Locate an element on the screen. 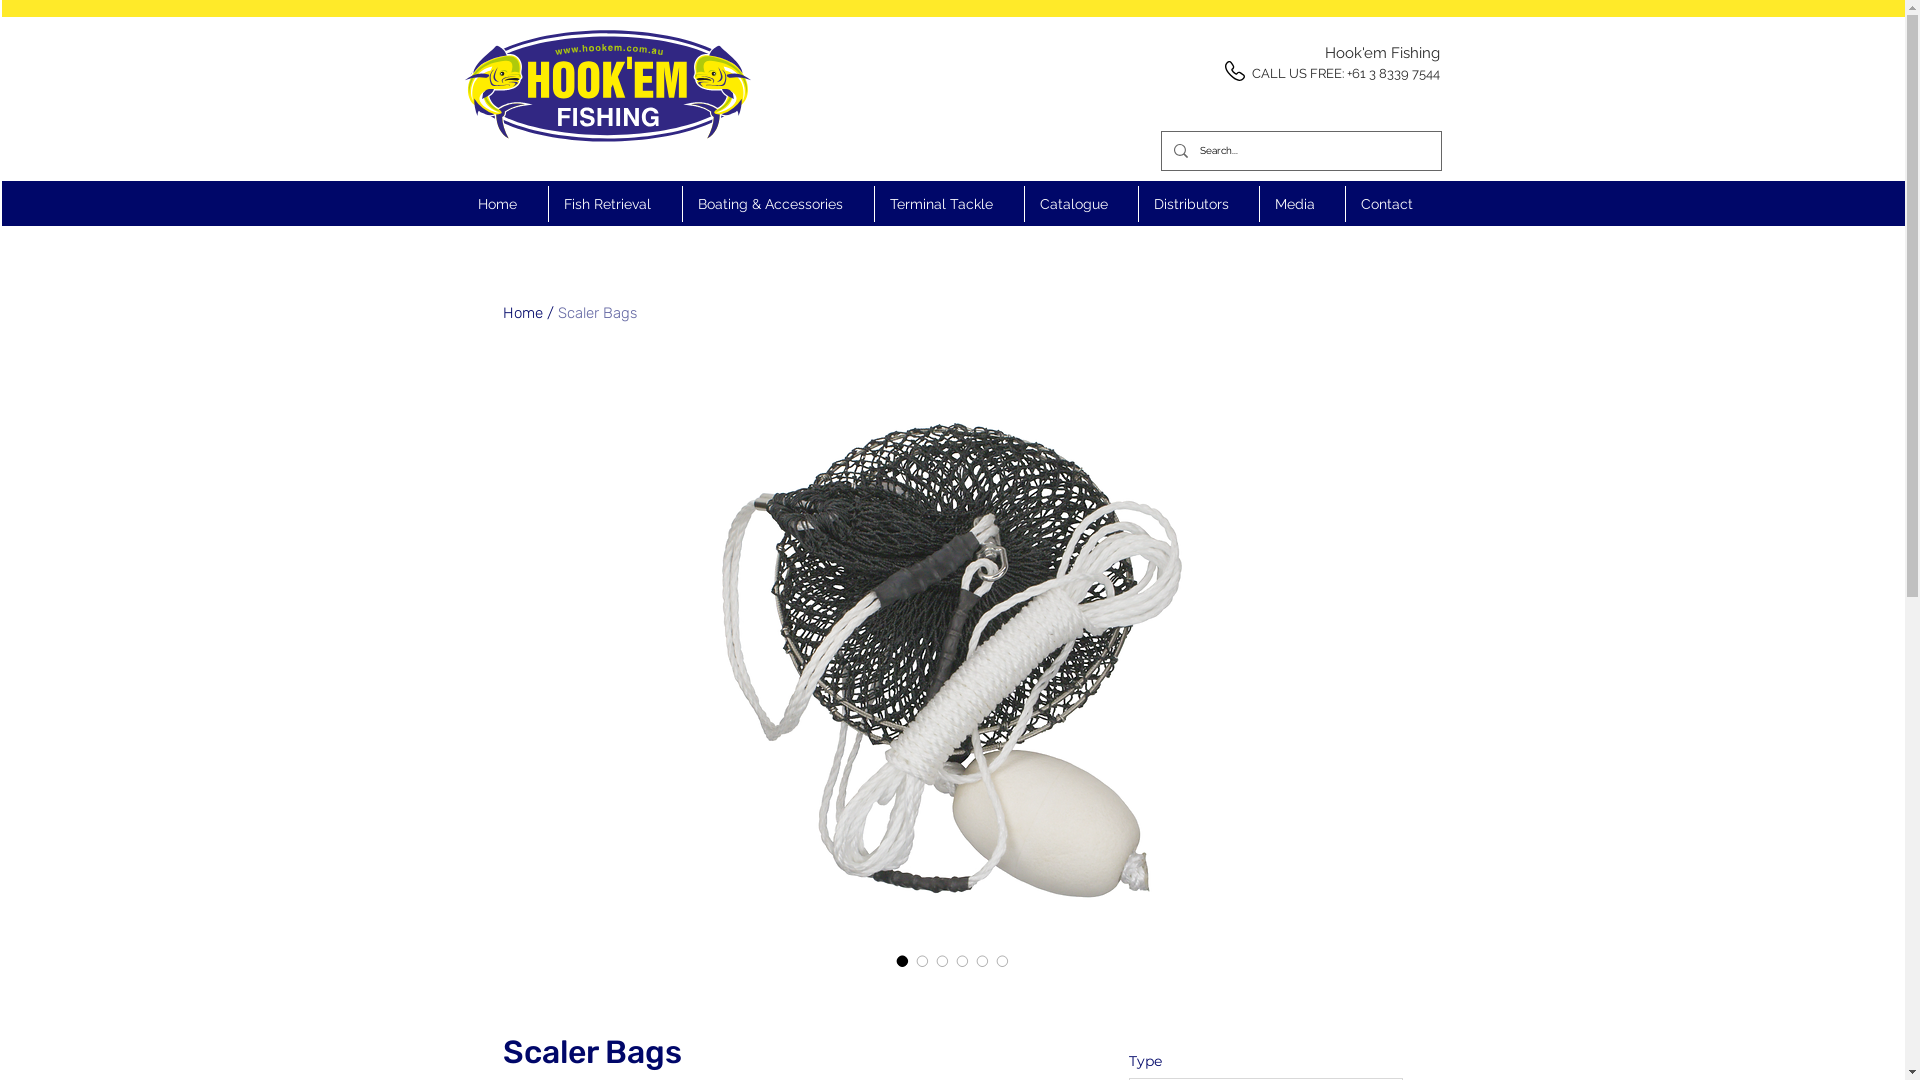  Scaler Bags is located at coordinates (598, 313).